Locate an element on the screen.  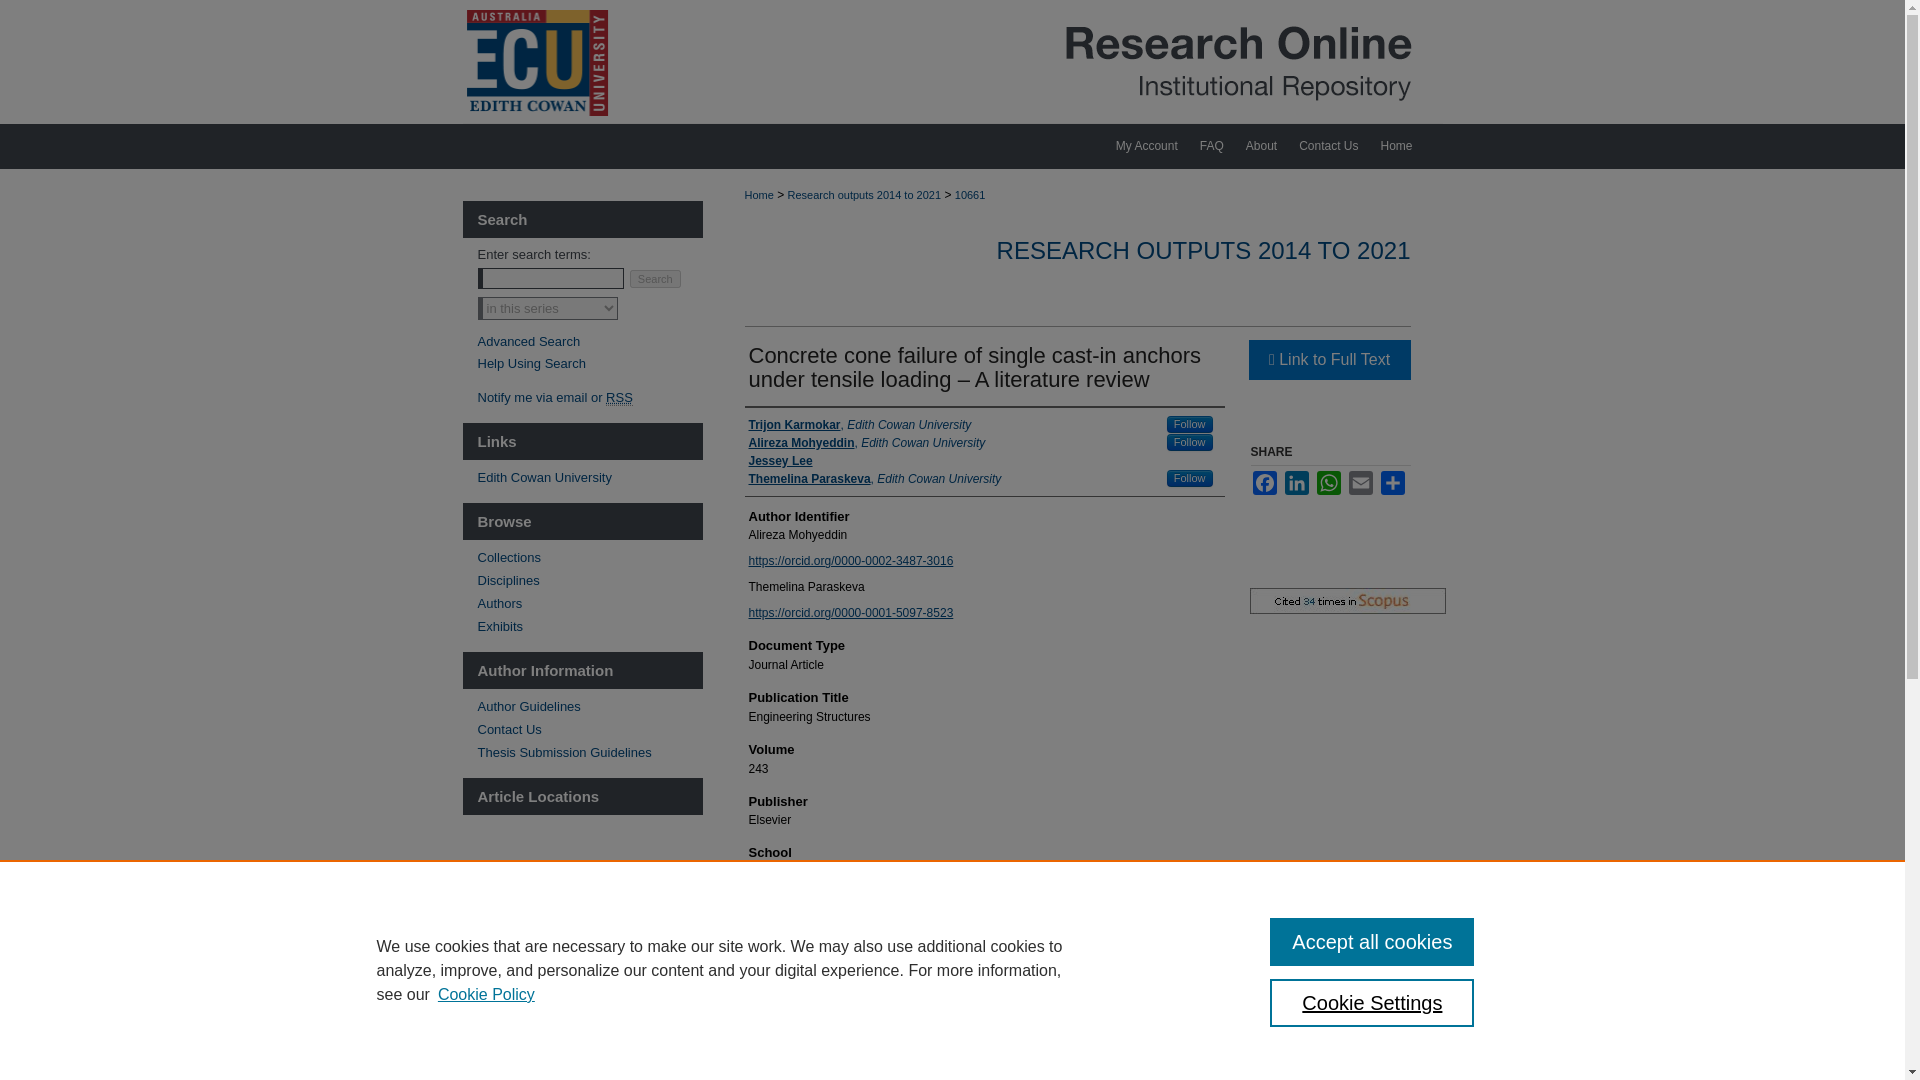
Email is located at coordinates (1360, 482).